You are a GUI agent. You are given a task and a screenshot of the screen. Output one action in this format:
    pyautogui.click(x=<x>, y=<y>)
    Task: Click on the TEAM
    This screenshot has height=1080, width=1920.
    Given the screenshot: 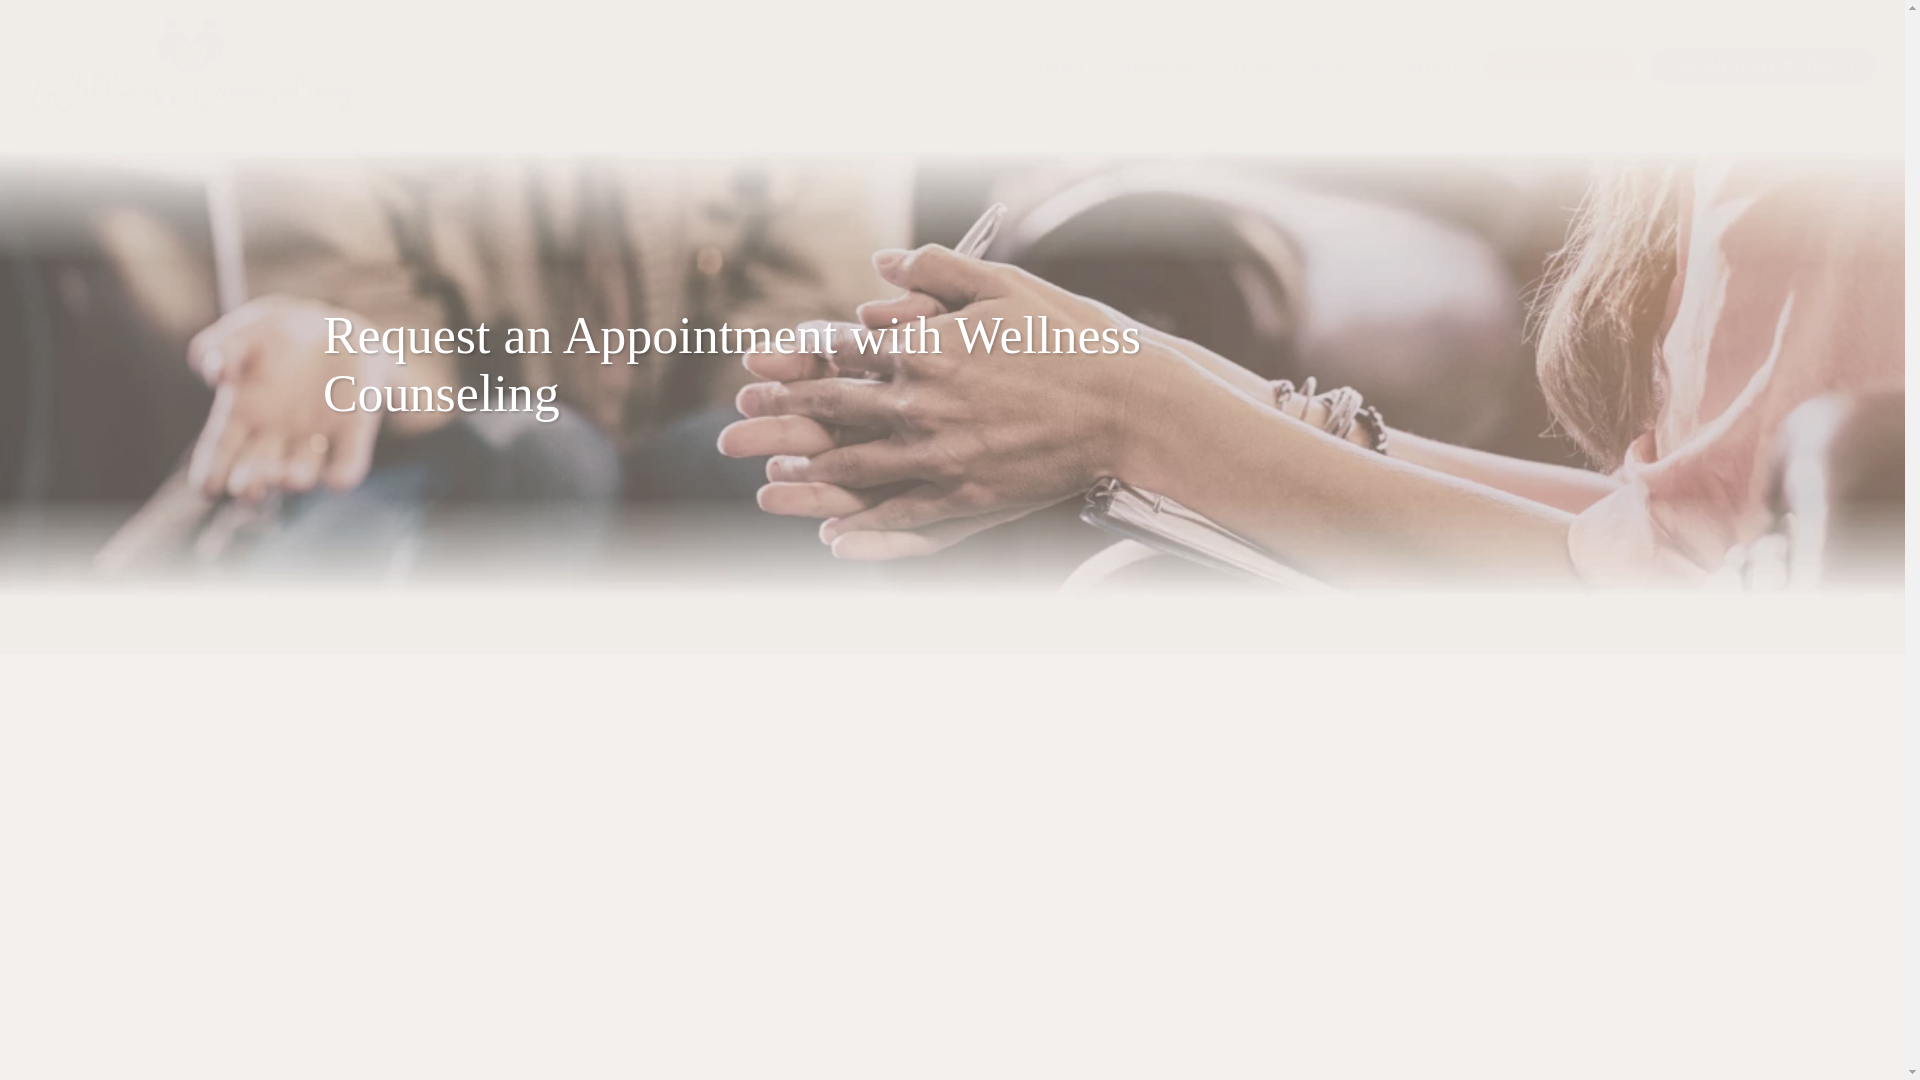 What is the action you would take?
    pyautogui.click(x=1254, y=66)
    